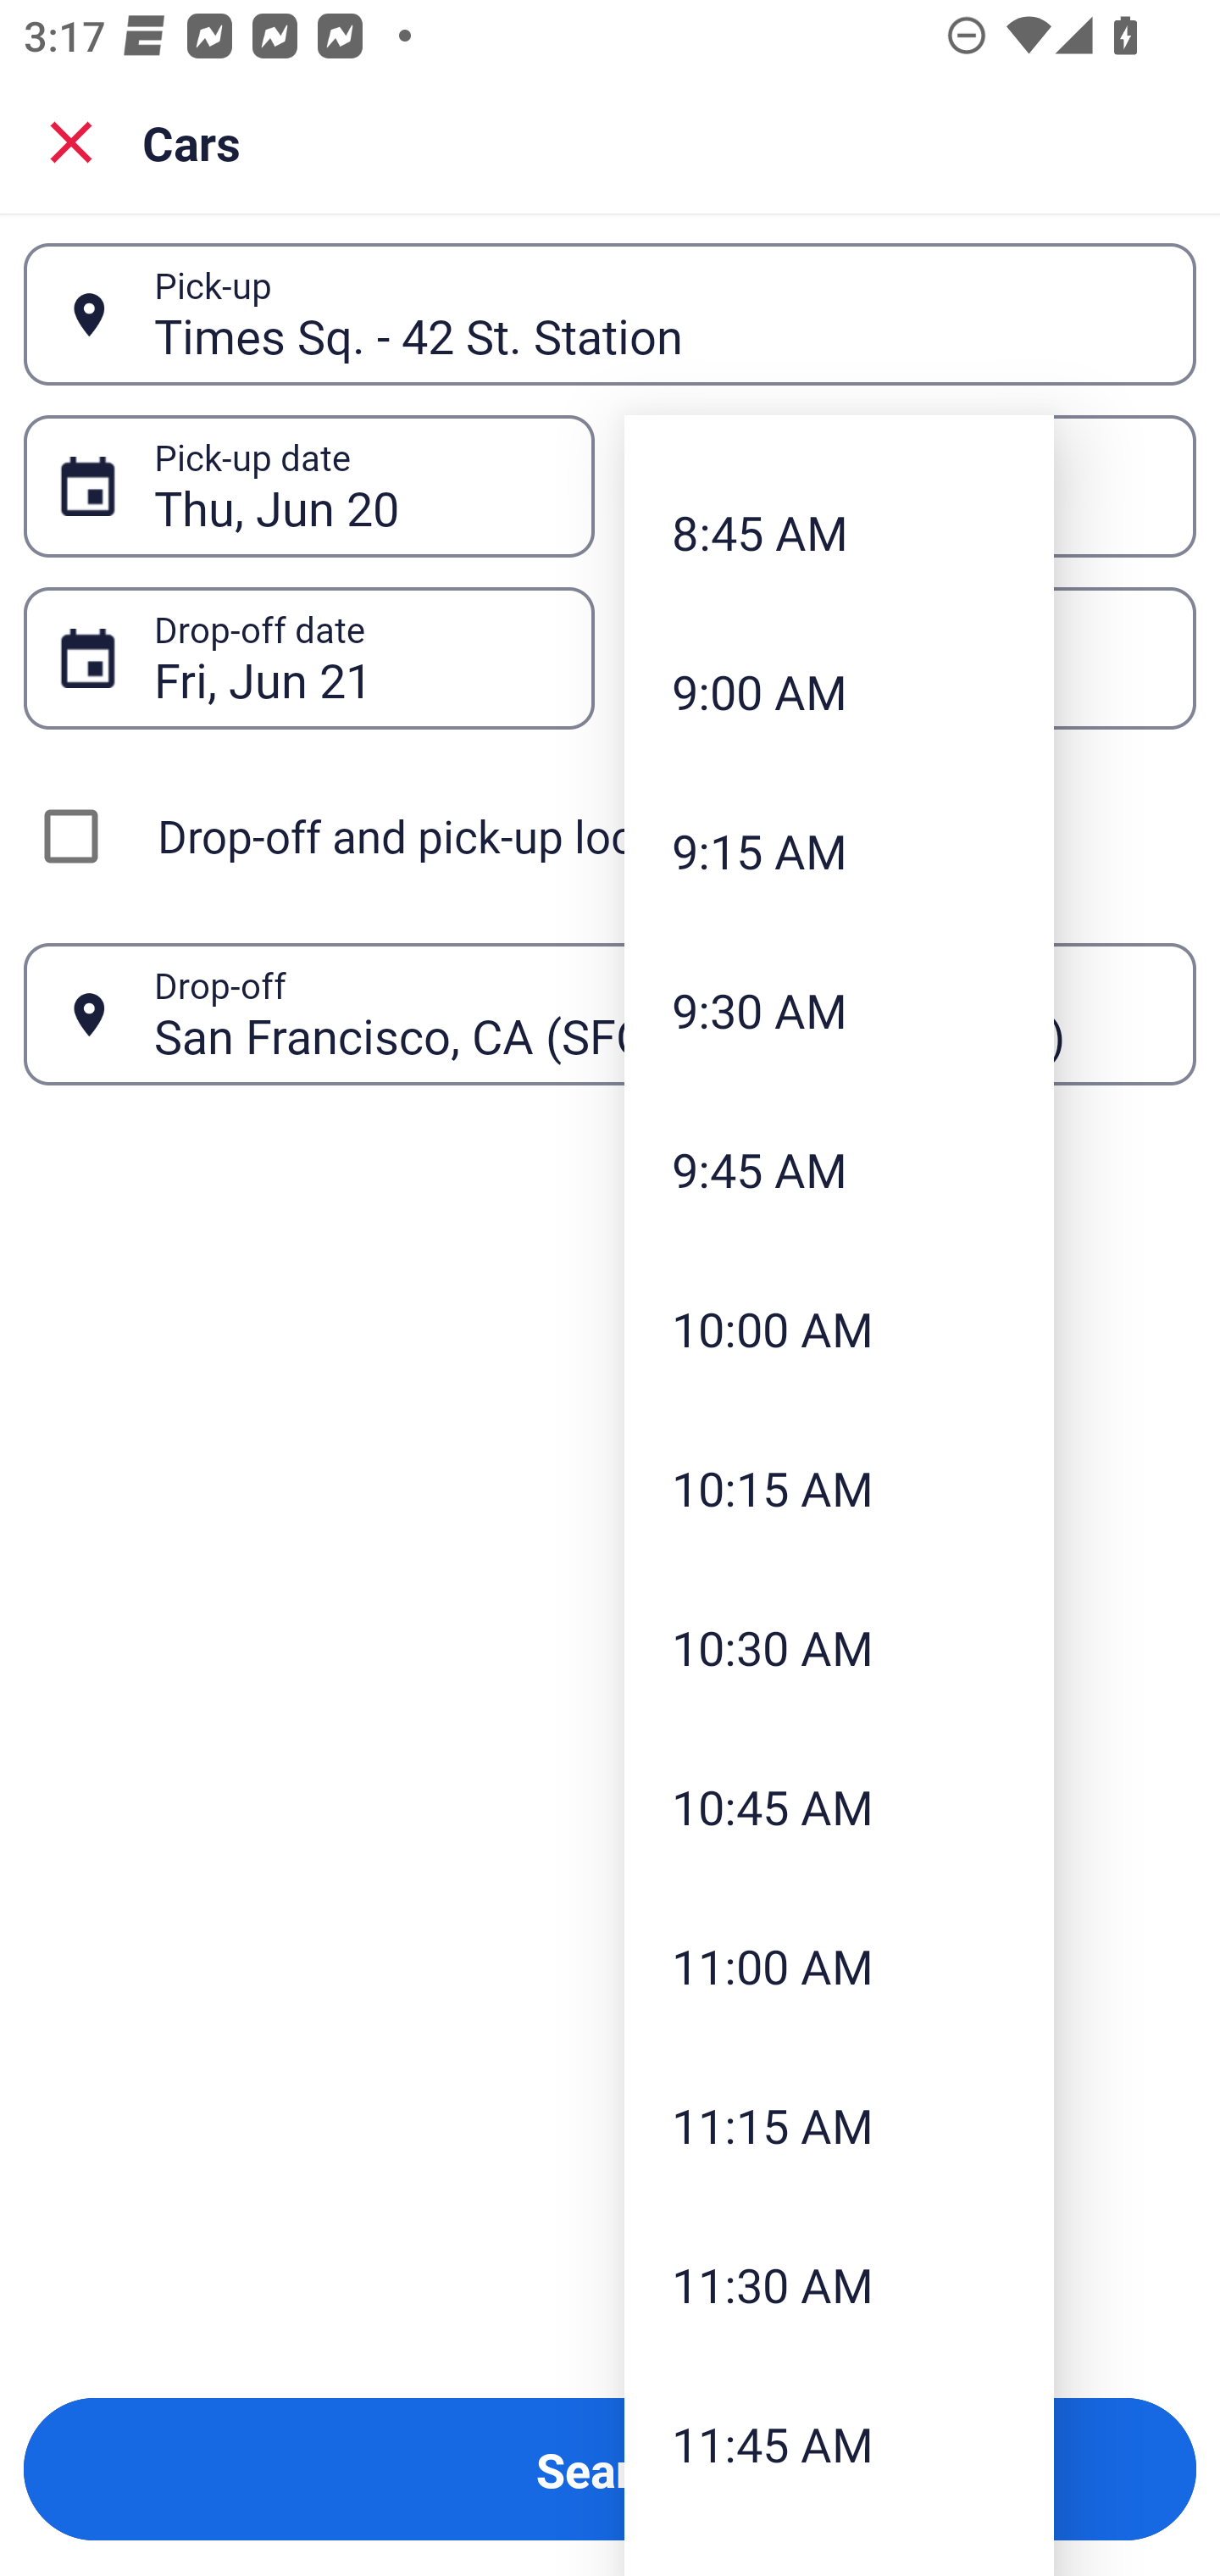 This screenshot has height=2576, width=1220. What do you see at coordinates (839, 1805) in the screenshot?
I see `10:45 AM` at bounding box center [839, 1805].